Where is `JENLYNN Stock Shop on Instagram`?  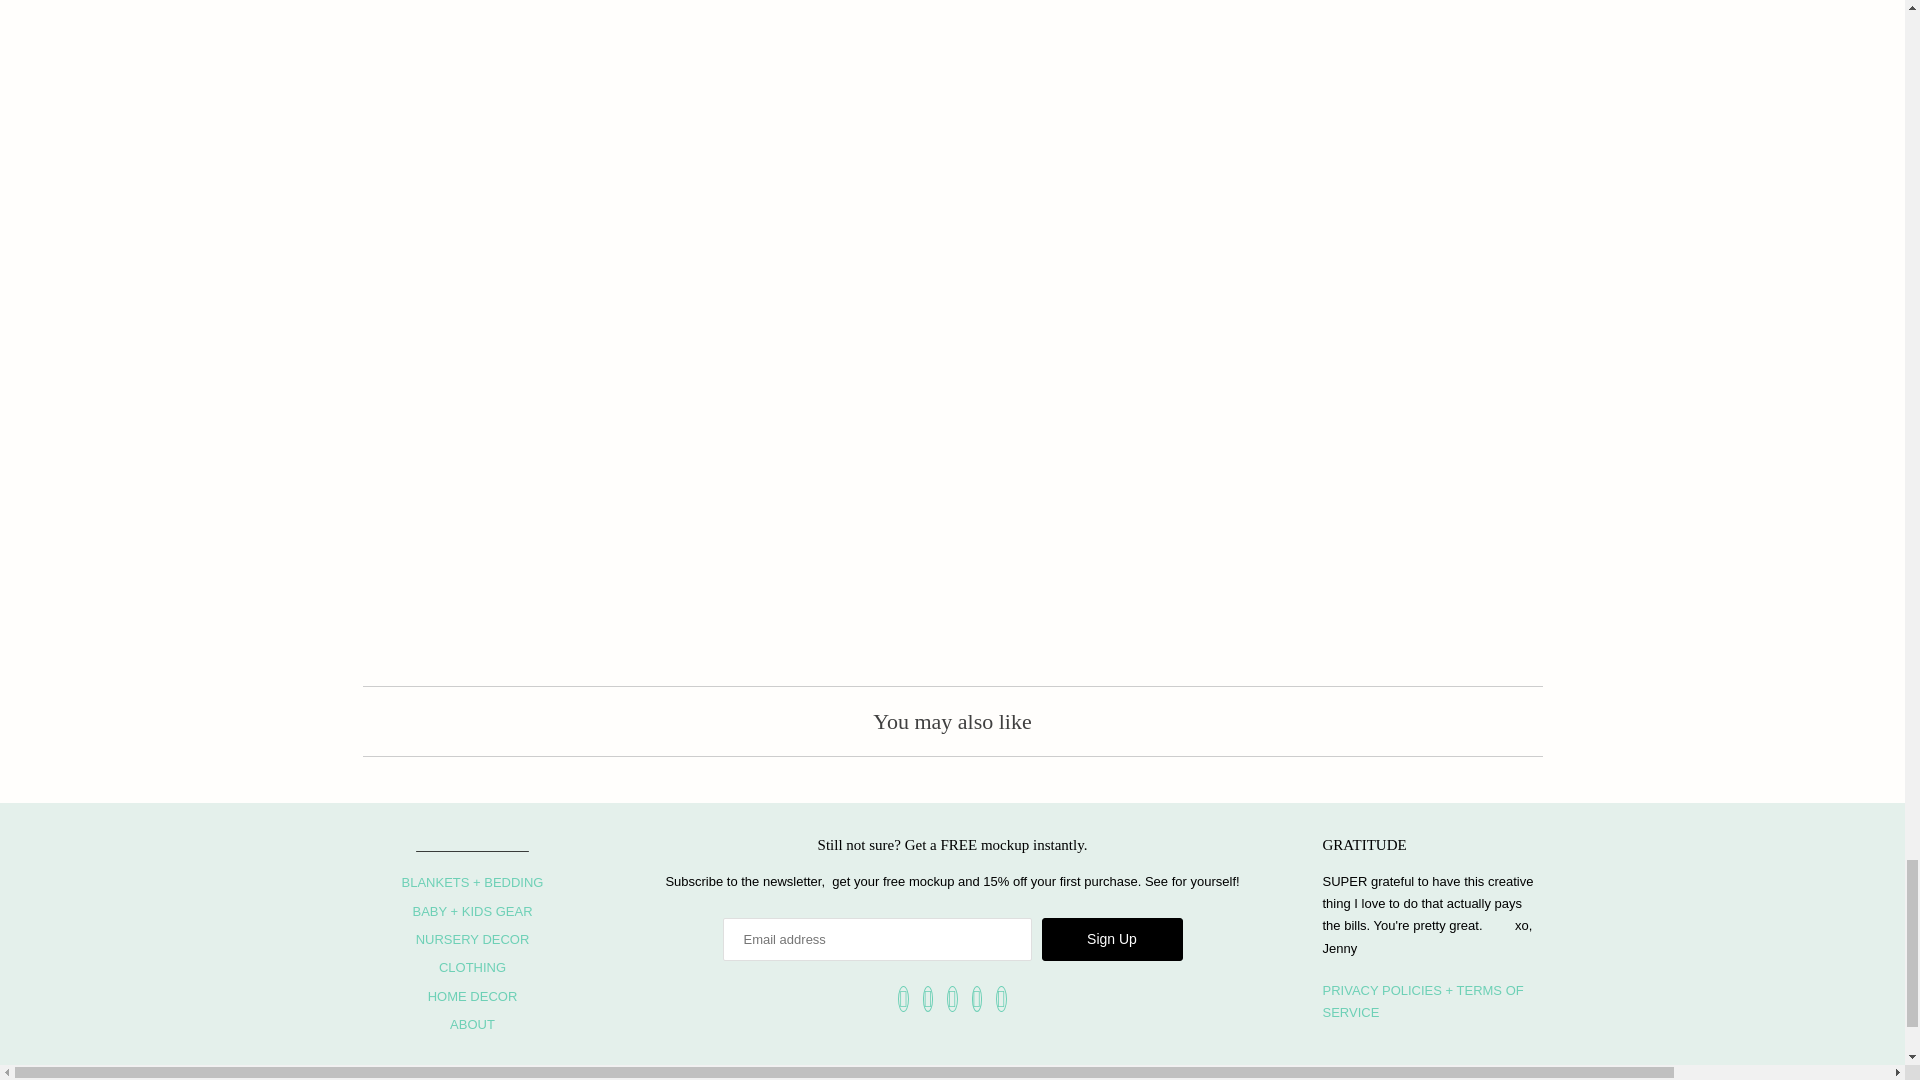
JENLYNN Stock Shop on Instagram is located at coordinates (977, 998).